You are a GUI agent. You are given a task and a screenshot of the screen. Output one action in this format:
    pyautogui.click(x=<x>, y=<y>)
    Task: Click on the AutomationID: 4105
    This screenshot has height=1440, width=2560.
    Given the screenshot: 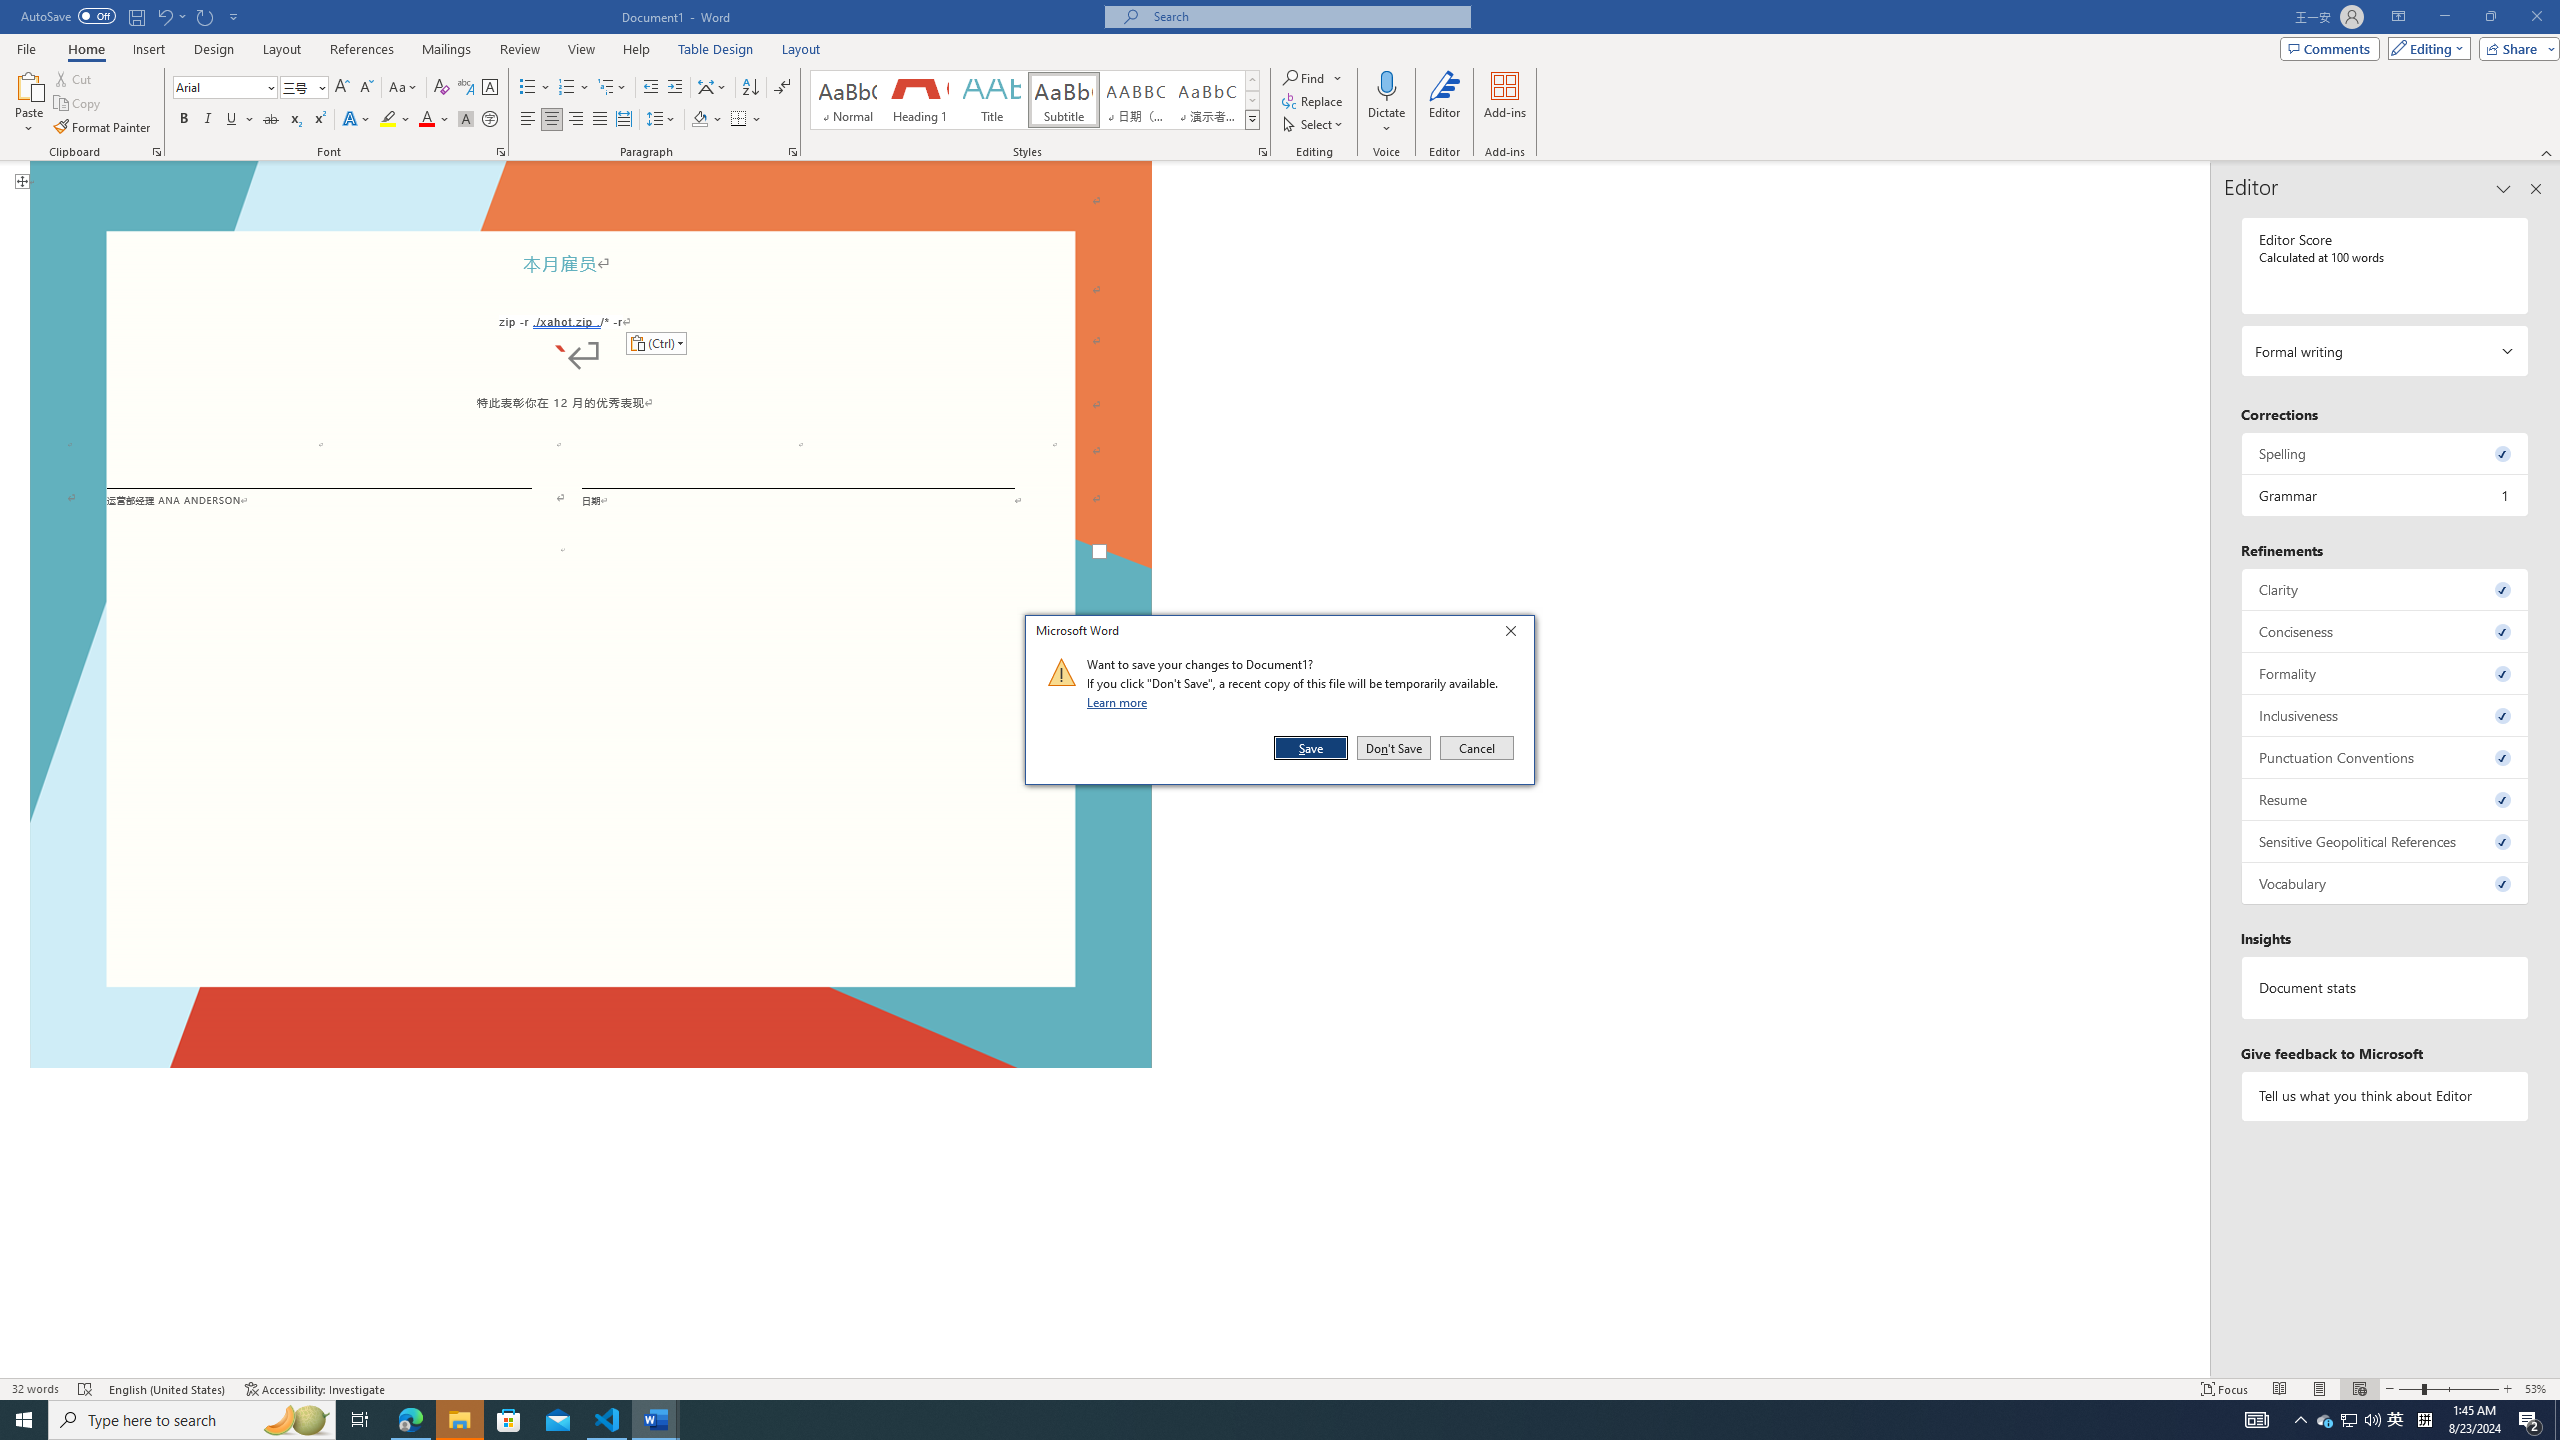 What is the action you would take?
    pyautogui.click(x=2256, y=1420)
    